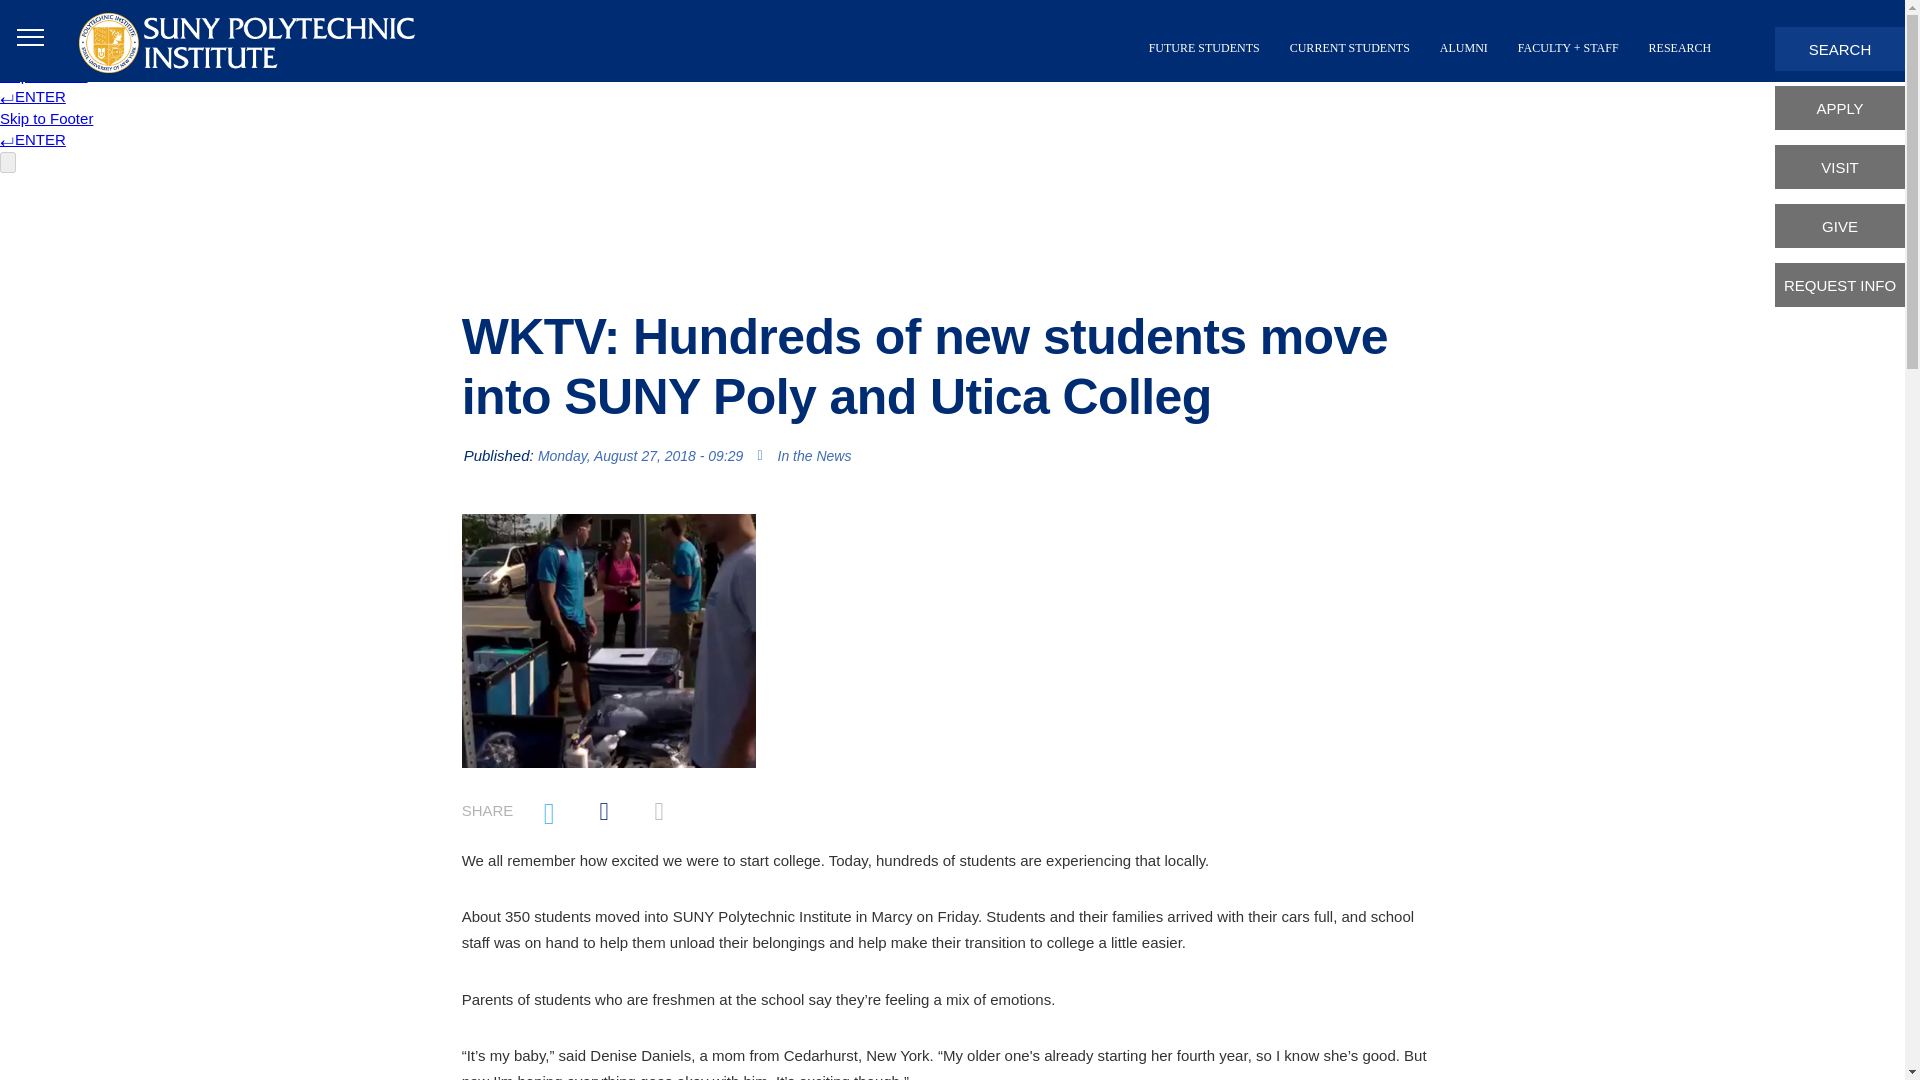  What do you see at coordinates (1204, 48) in the screenshot?
I see `FUTURE STUDENTS` at bounding box center [1204, 48].